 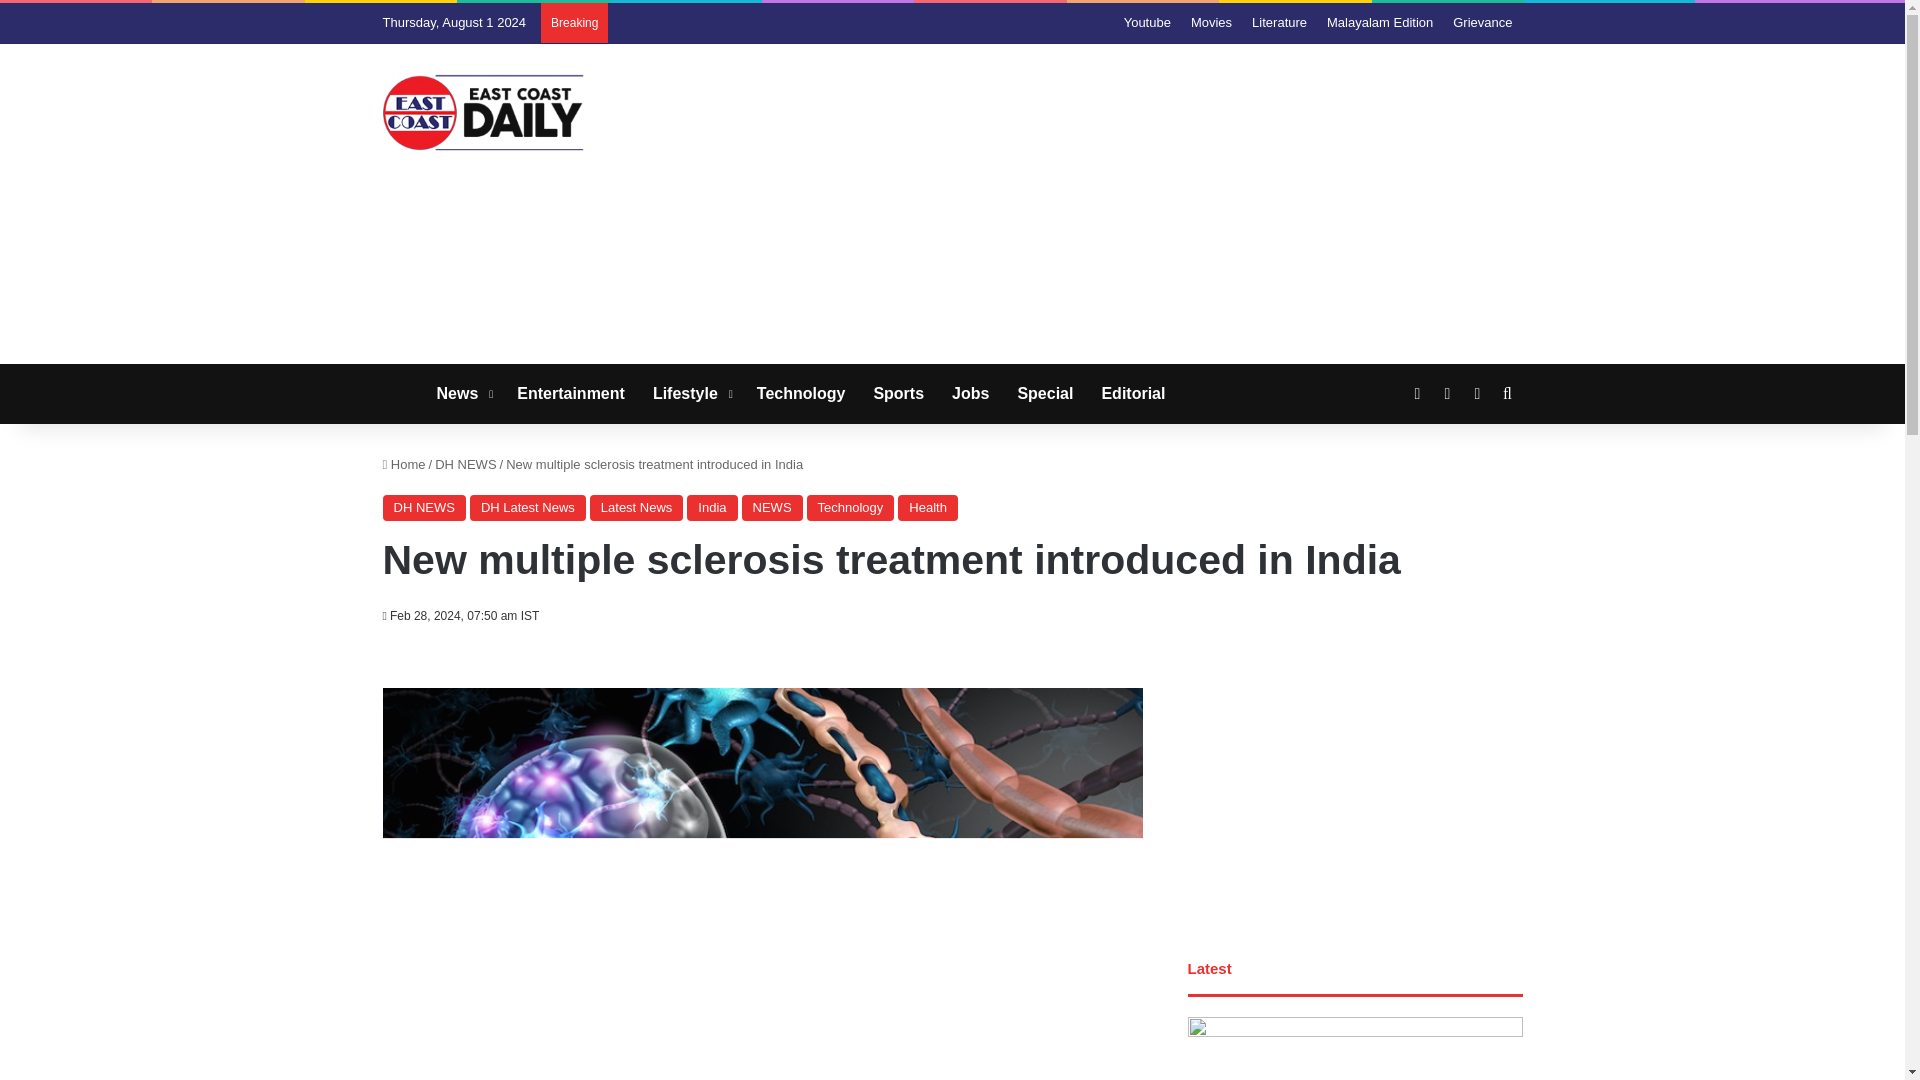 I want to click on Movies, so click(x=1211, y=23).